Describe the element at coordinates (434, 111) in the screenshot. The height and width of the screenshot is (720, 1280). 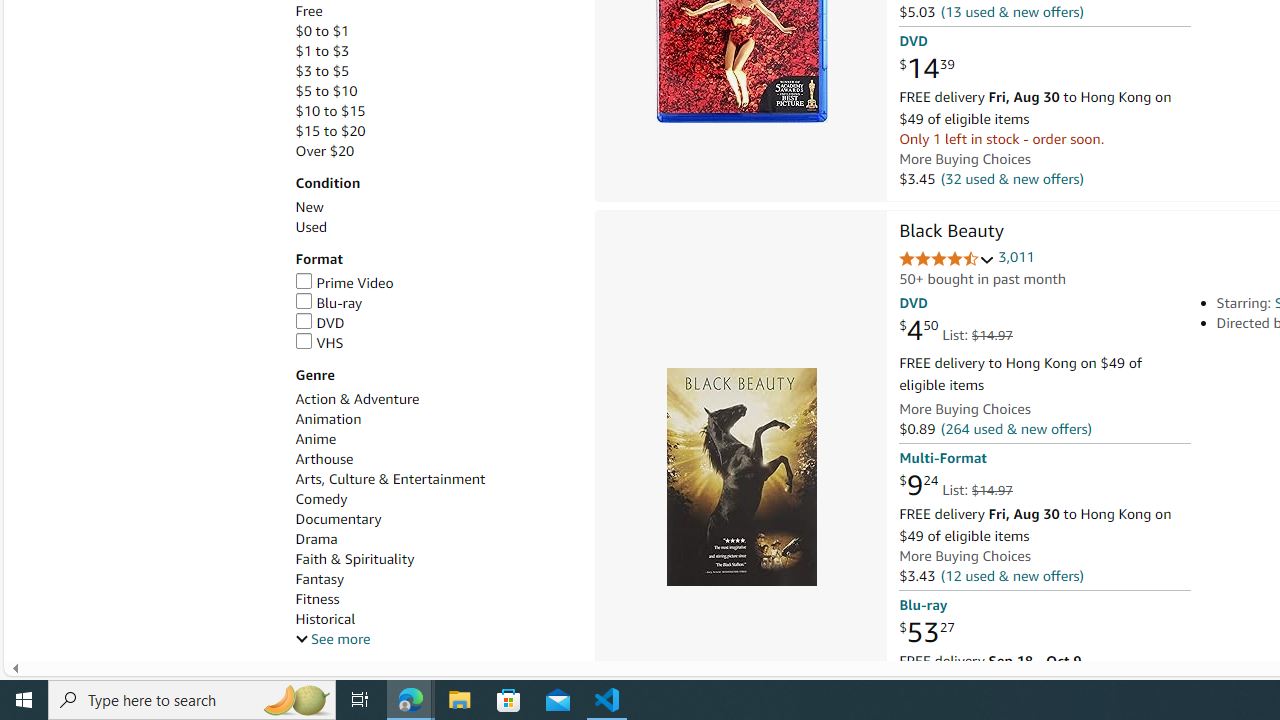
I see `$10 to $15` at that location.